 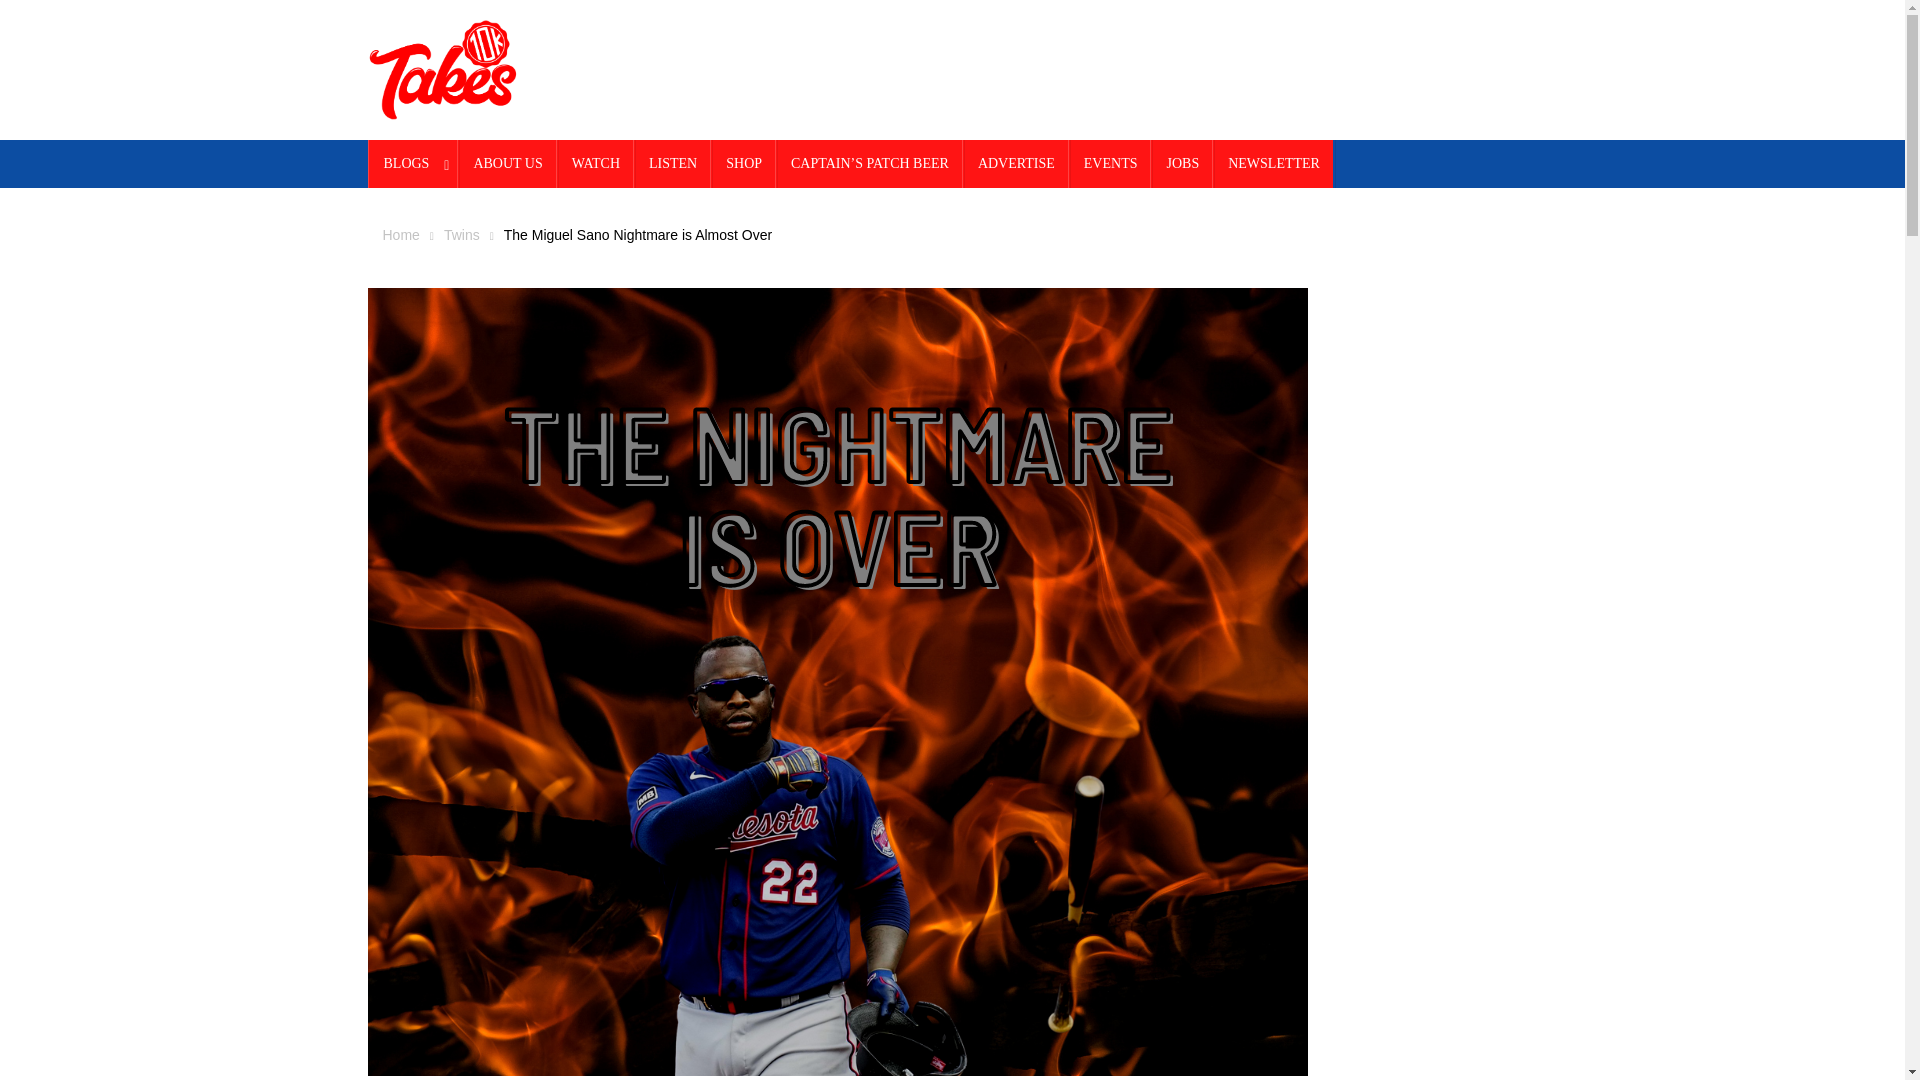 What do you see at coordinates (596, 164) in the screenshot?
I see `WATCH` at bounding box center [596, 164].